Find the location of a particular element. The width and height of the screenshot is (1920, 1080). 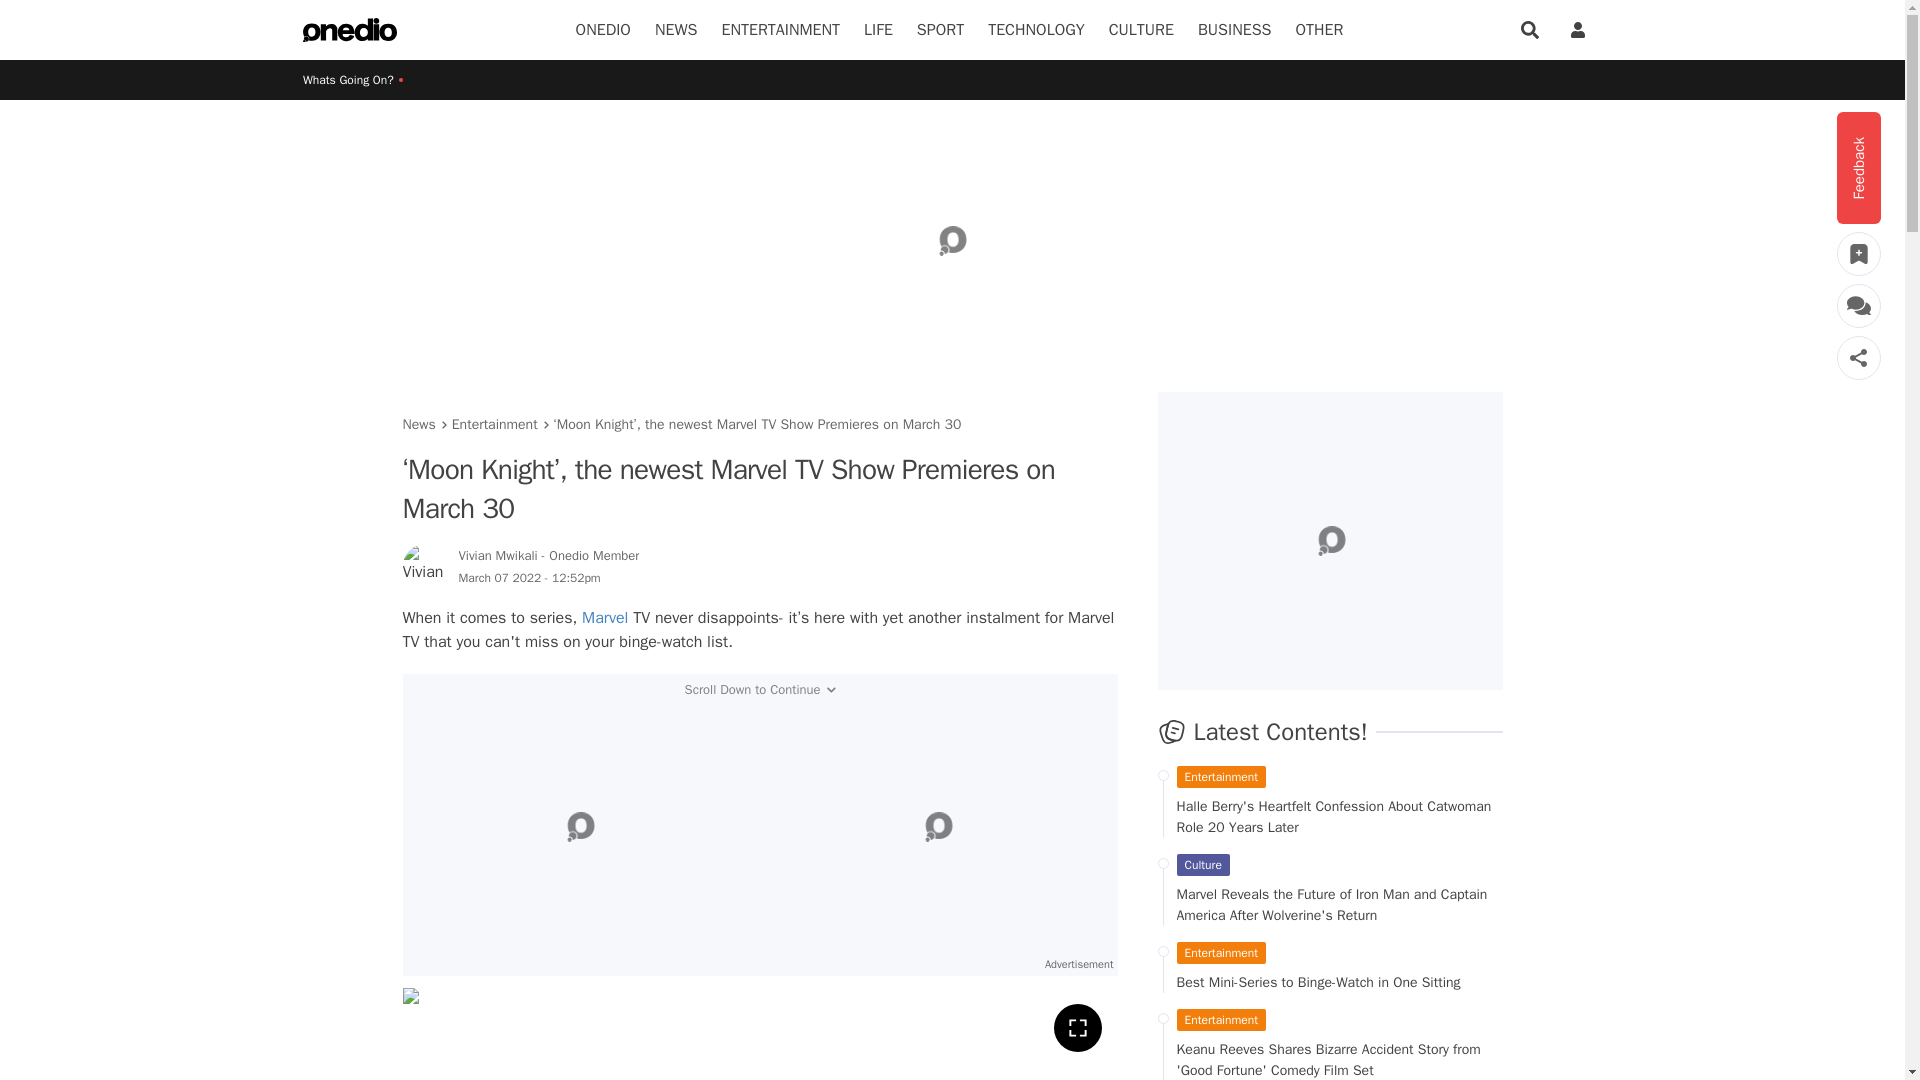

Onedio is located at coordinates (604, 30).